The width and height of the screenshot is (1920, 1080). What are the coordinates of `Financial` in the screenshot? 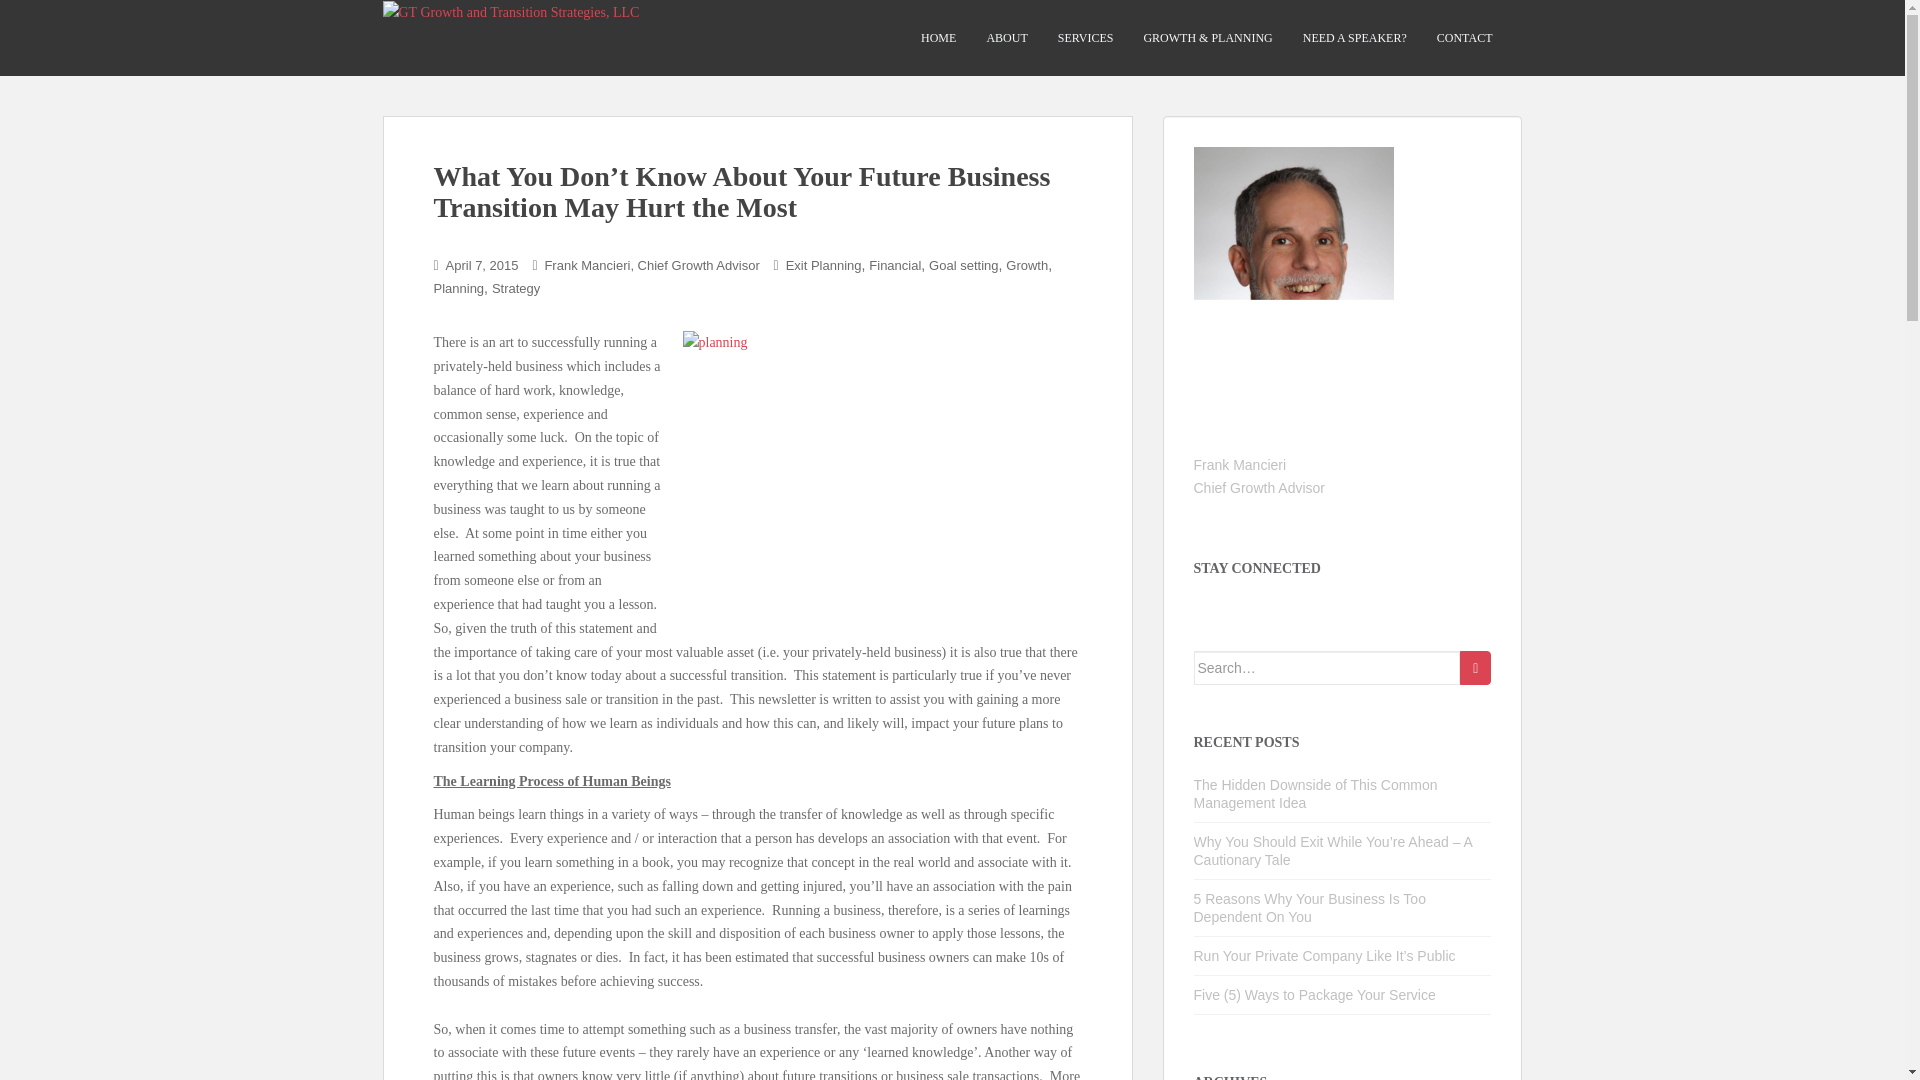 It's located at (895, 266).